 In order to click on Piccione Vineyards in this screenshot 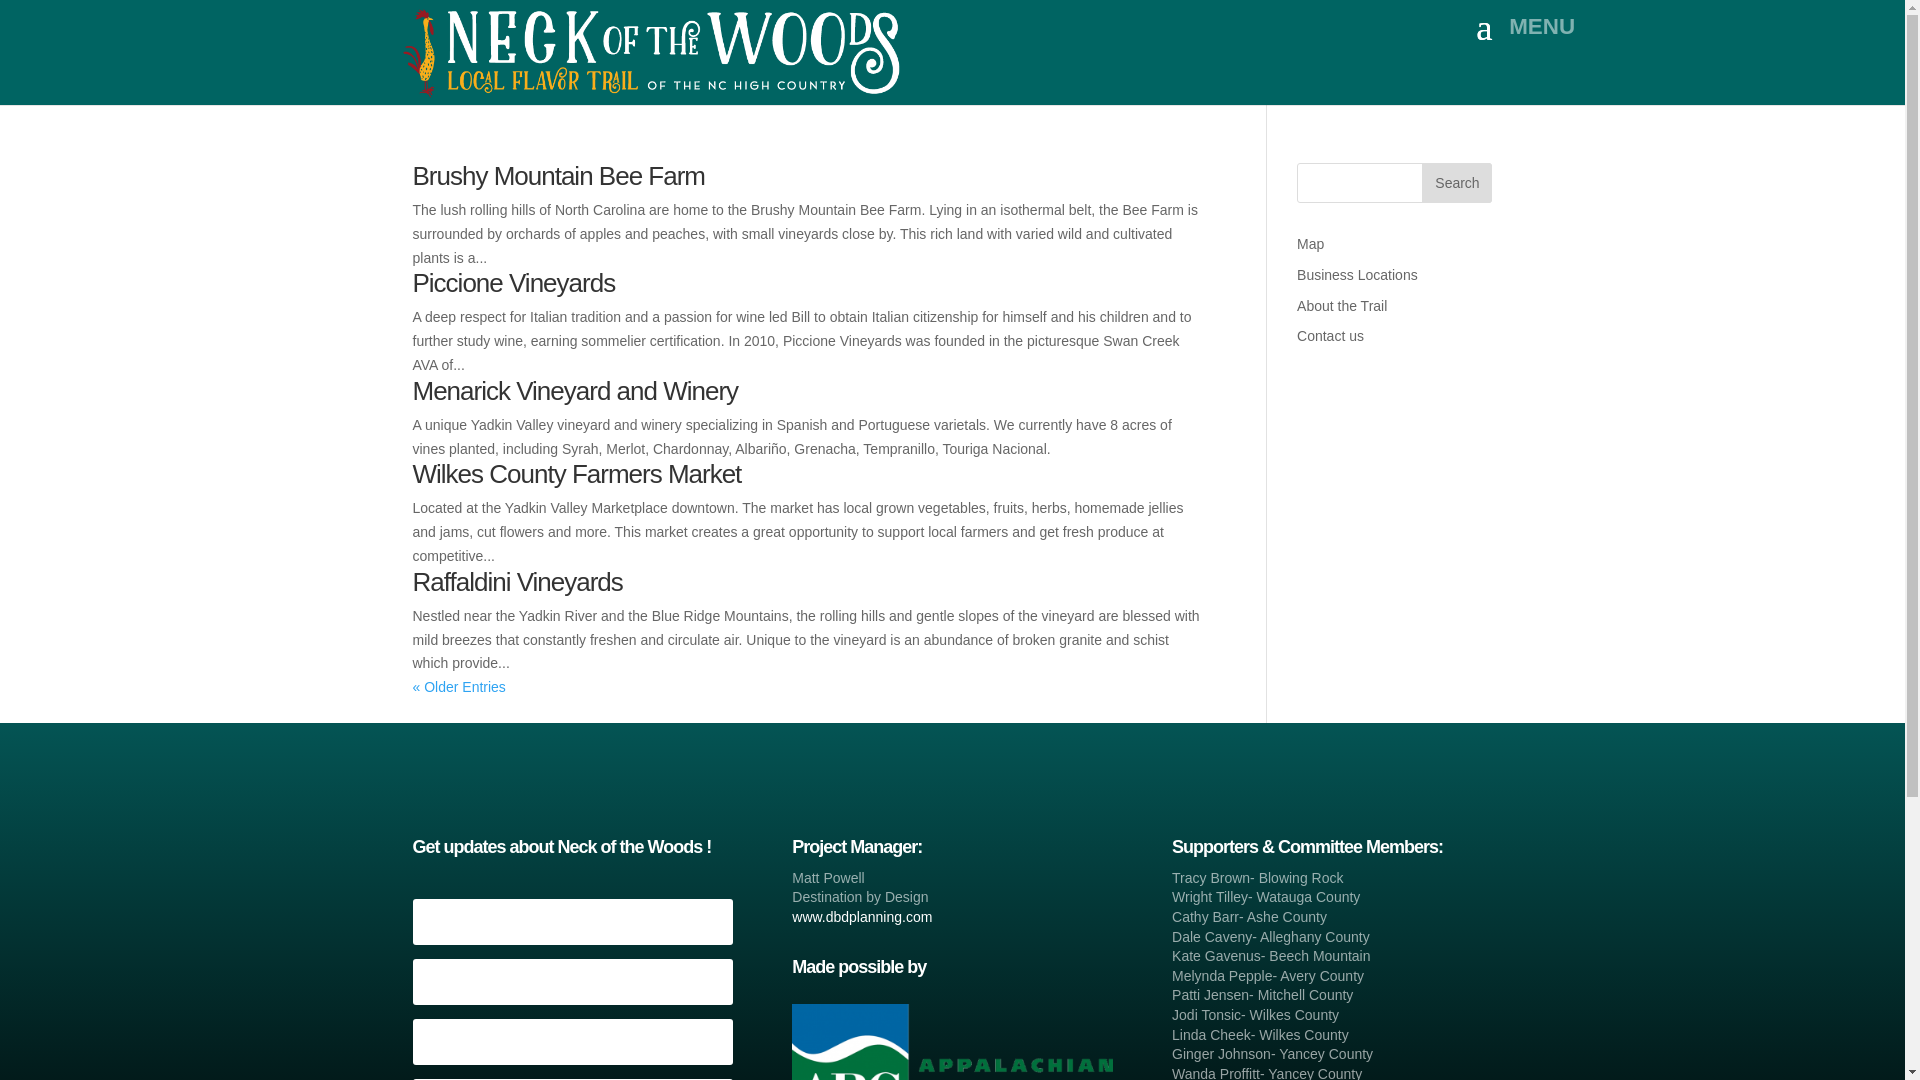, I will do `click(513, 282)`.